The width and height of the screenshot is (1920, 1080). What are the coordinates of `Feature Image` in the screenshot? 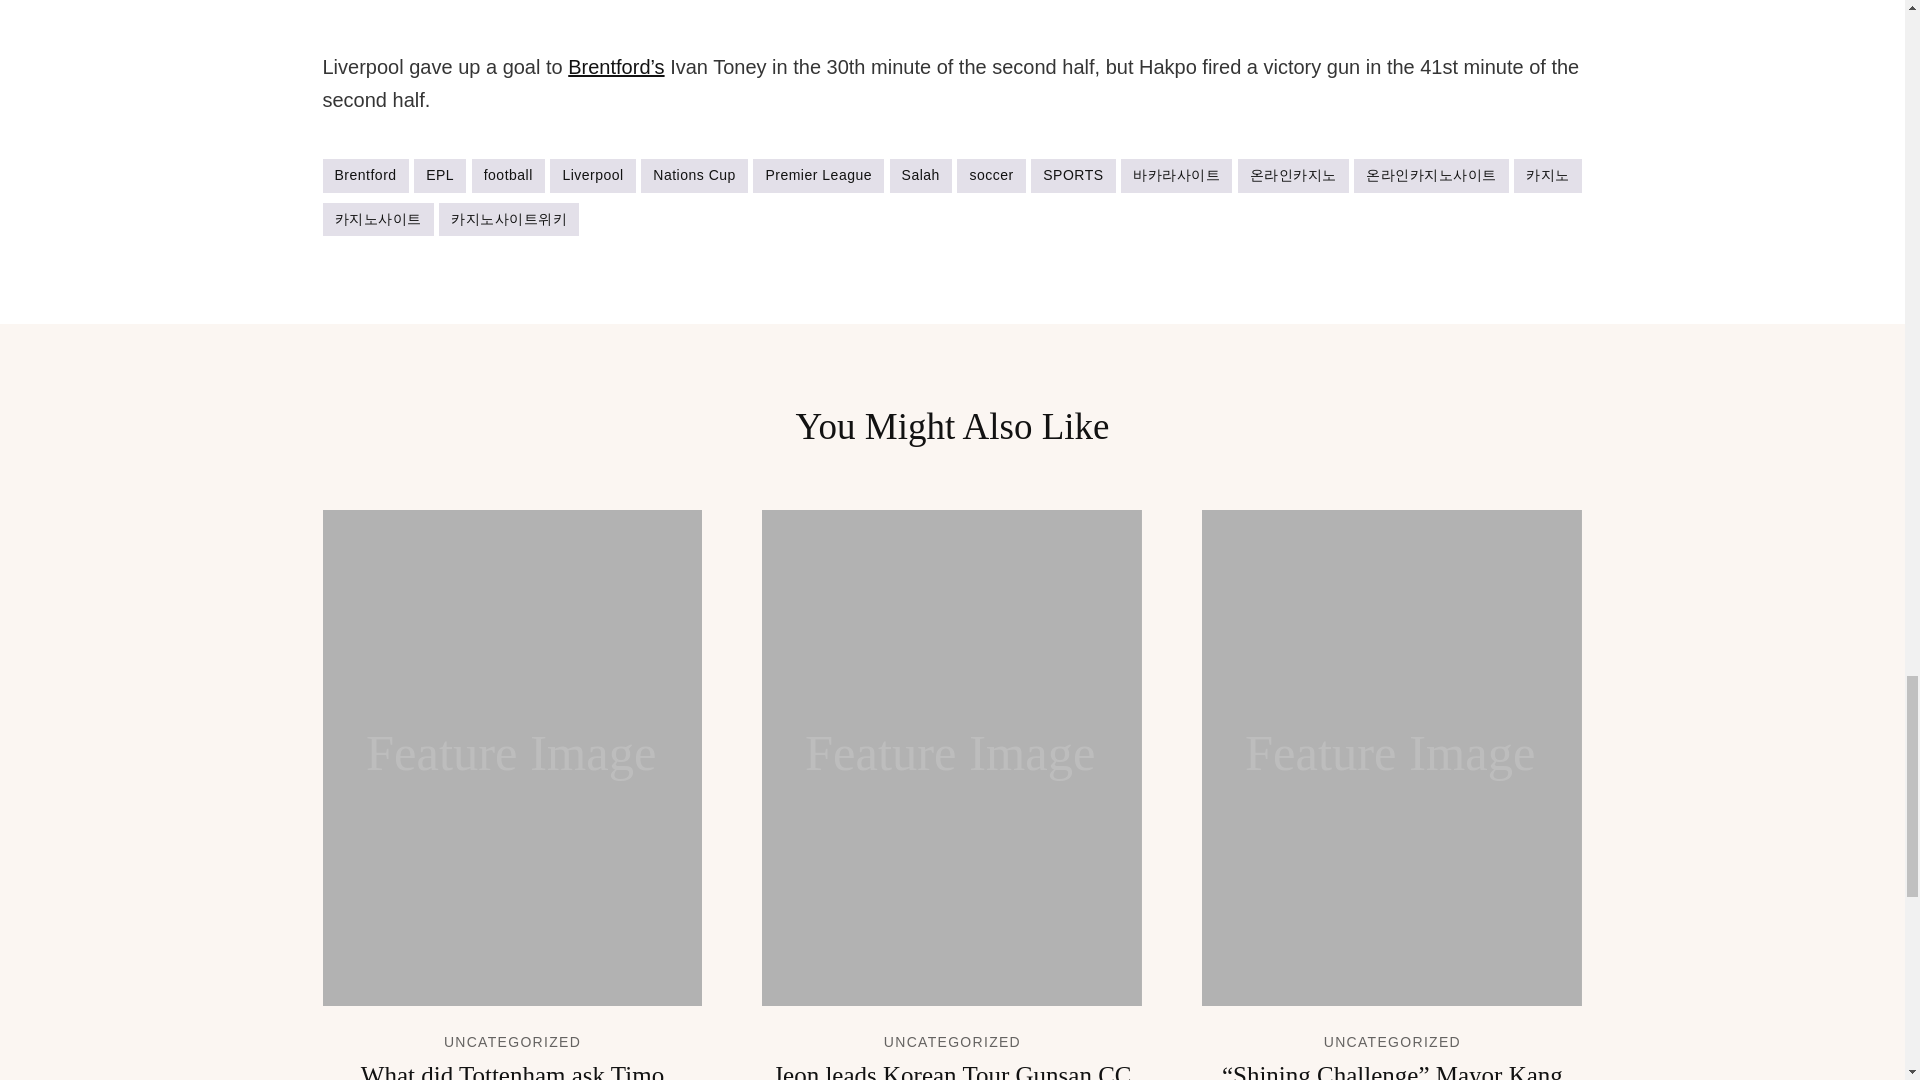 It's located at (952, 758).